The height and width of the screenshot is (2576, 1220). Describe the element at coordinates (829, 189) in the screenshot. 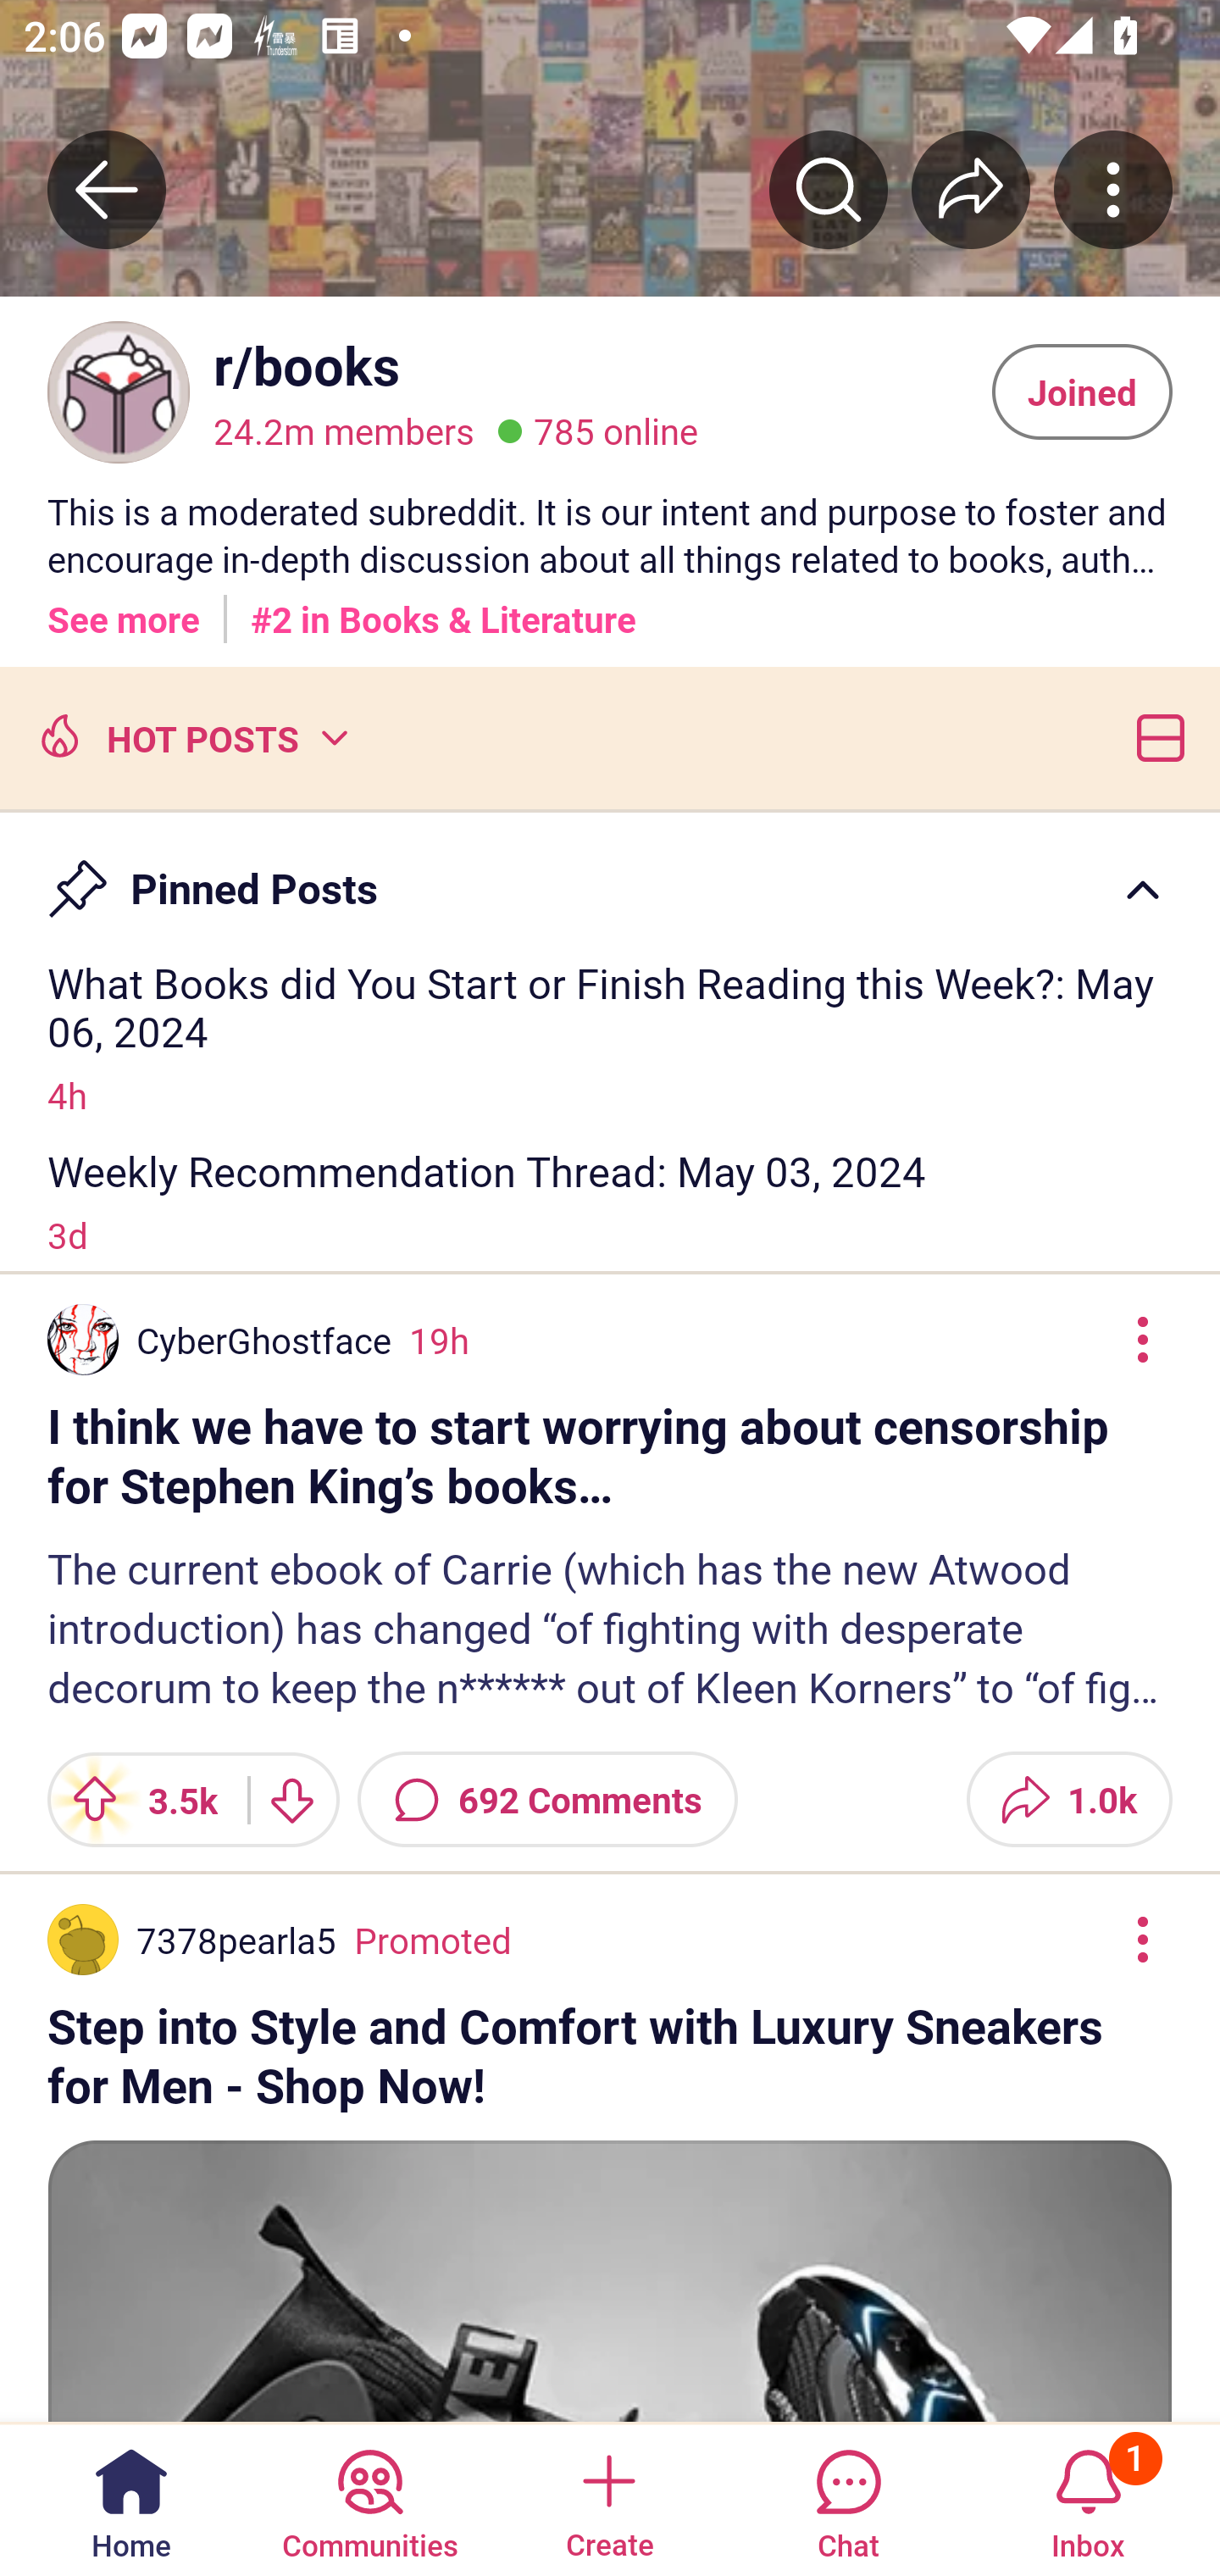

I see `Search r/﻿books` at that location.